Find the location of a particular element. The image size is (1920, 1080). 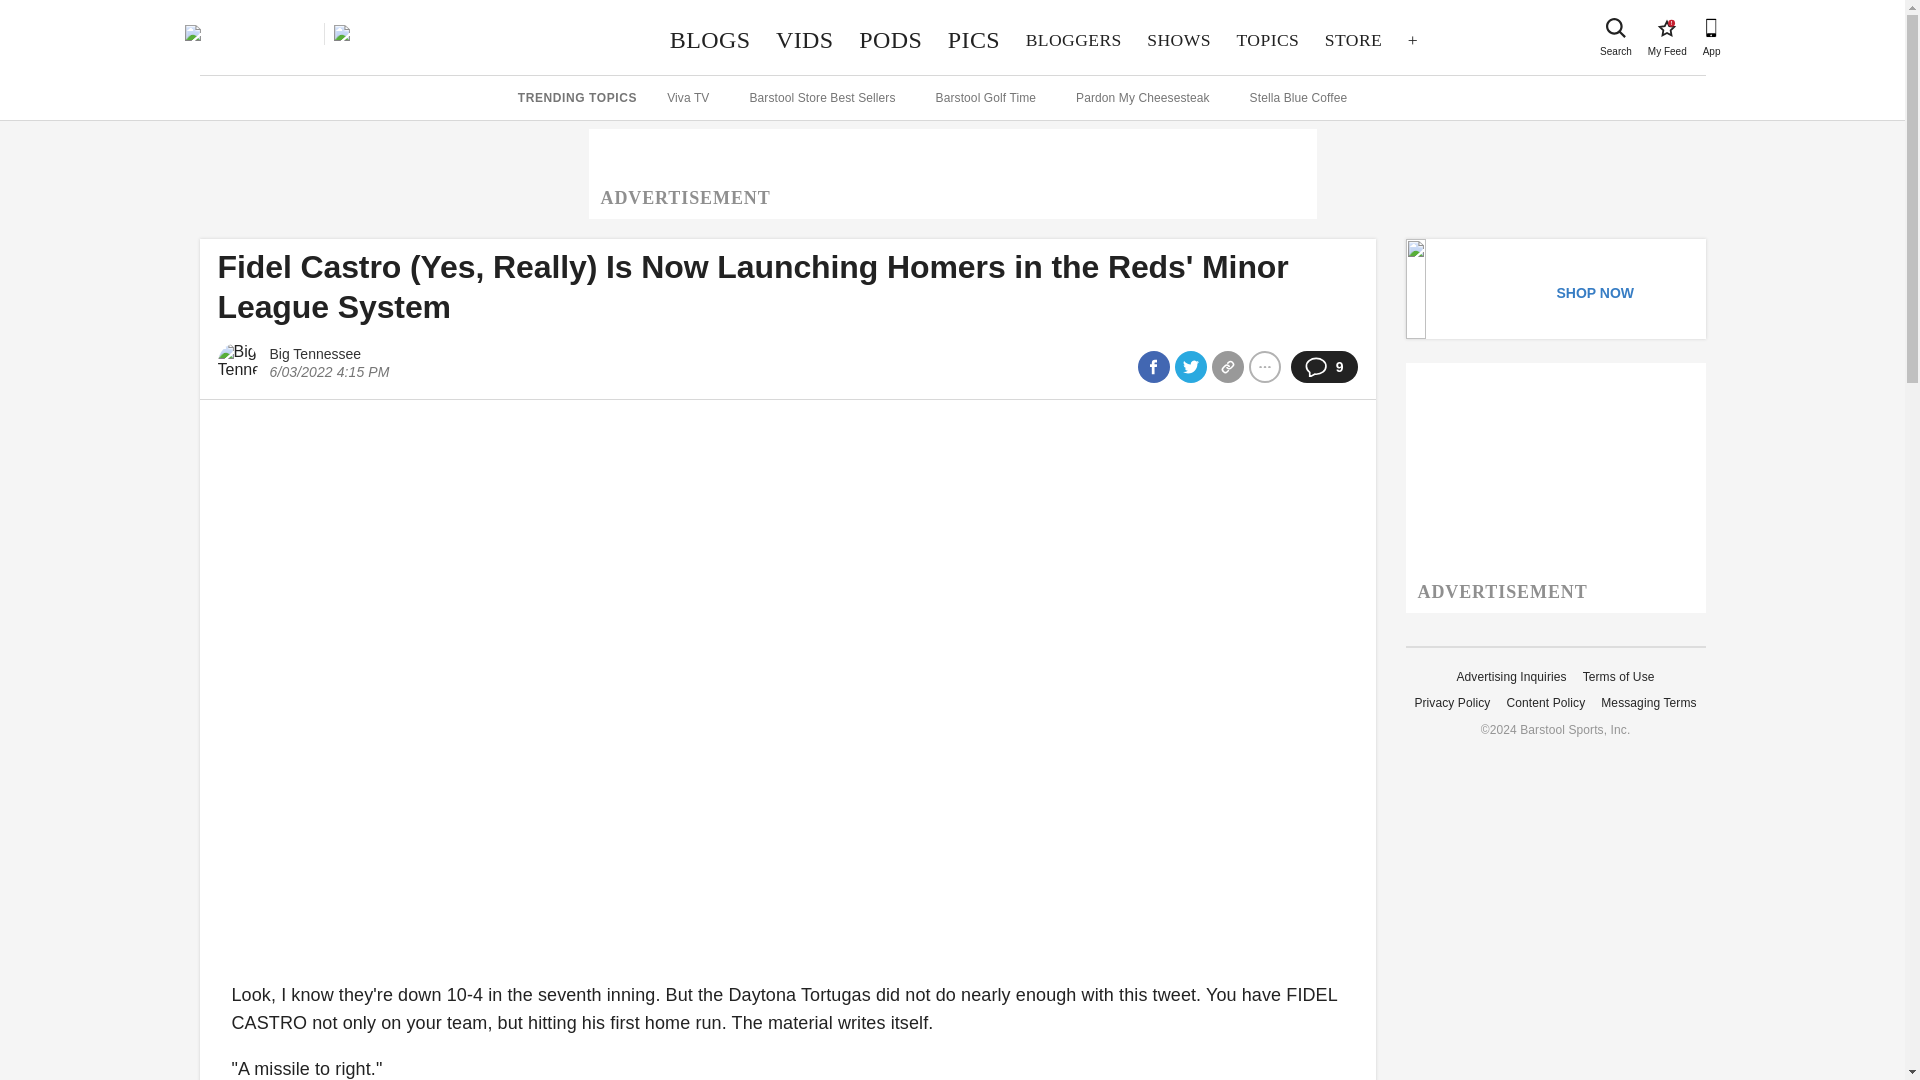

SHOWS is located at coordinates (1179, 40).